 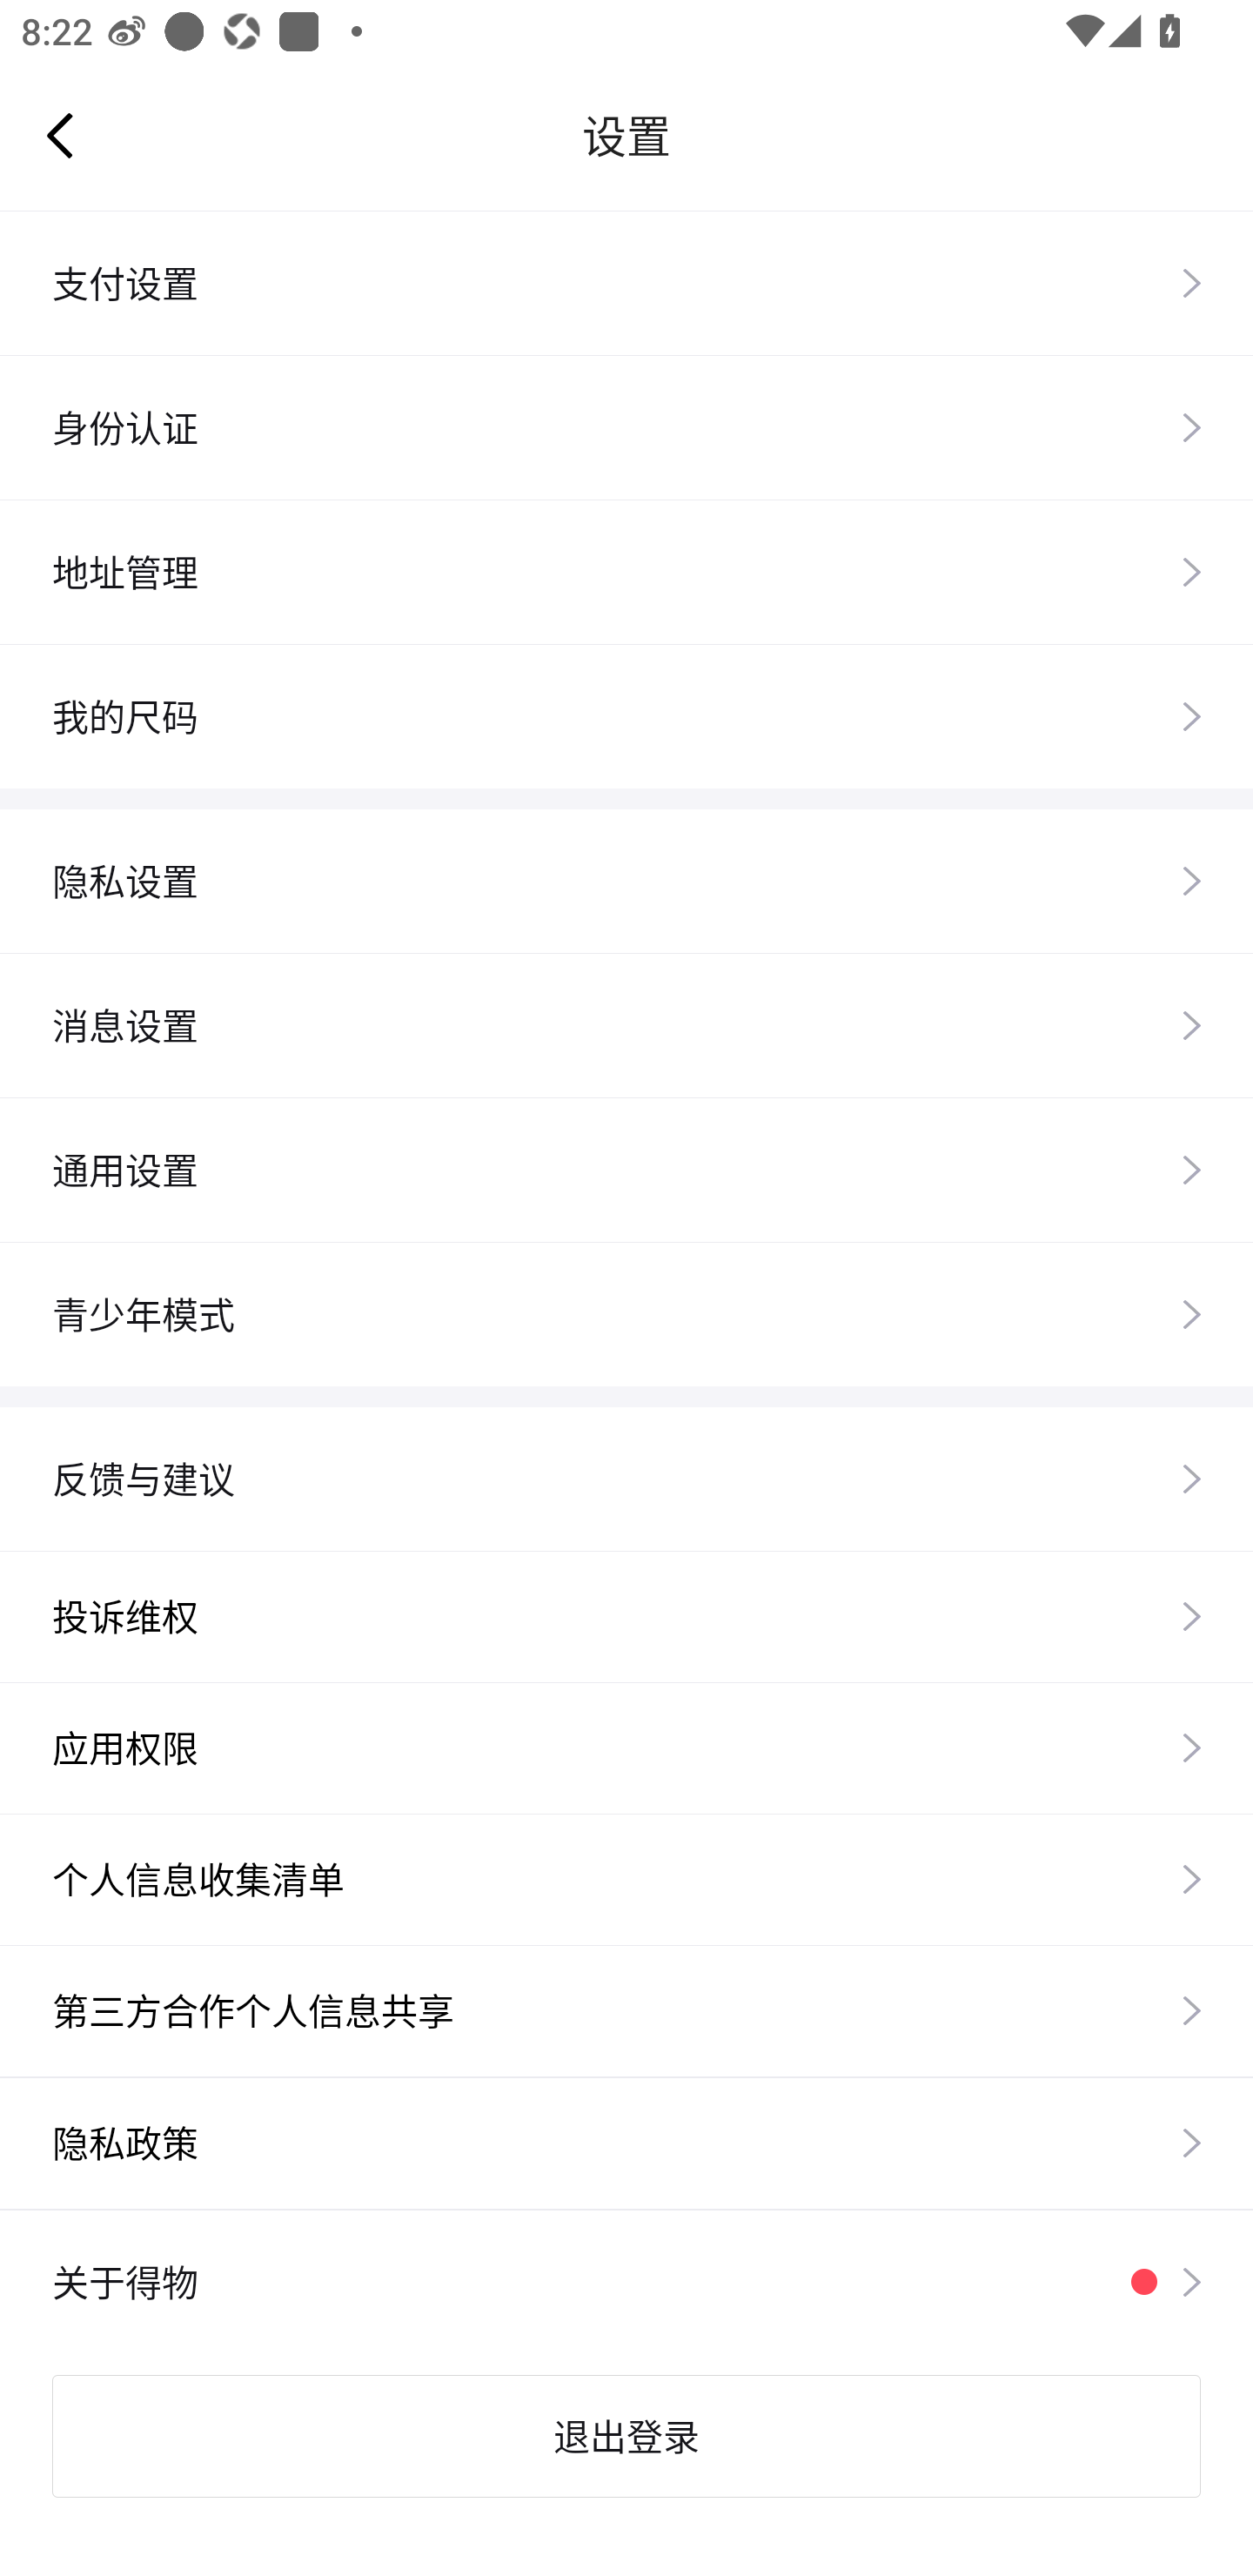 I want to click on 第三方合作个人信息共享, so click(x=626, y=2010).